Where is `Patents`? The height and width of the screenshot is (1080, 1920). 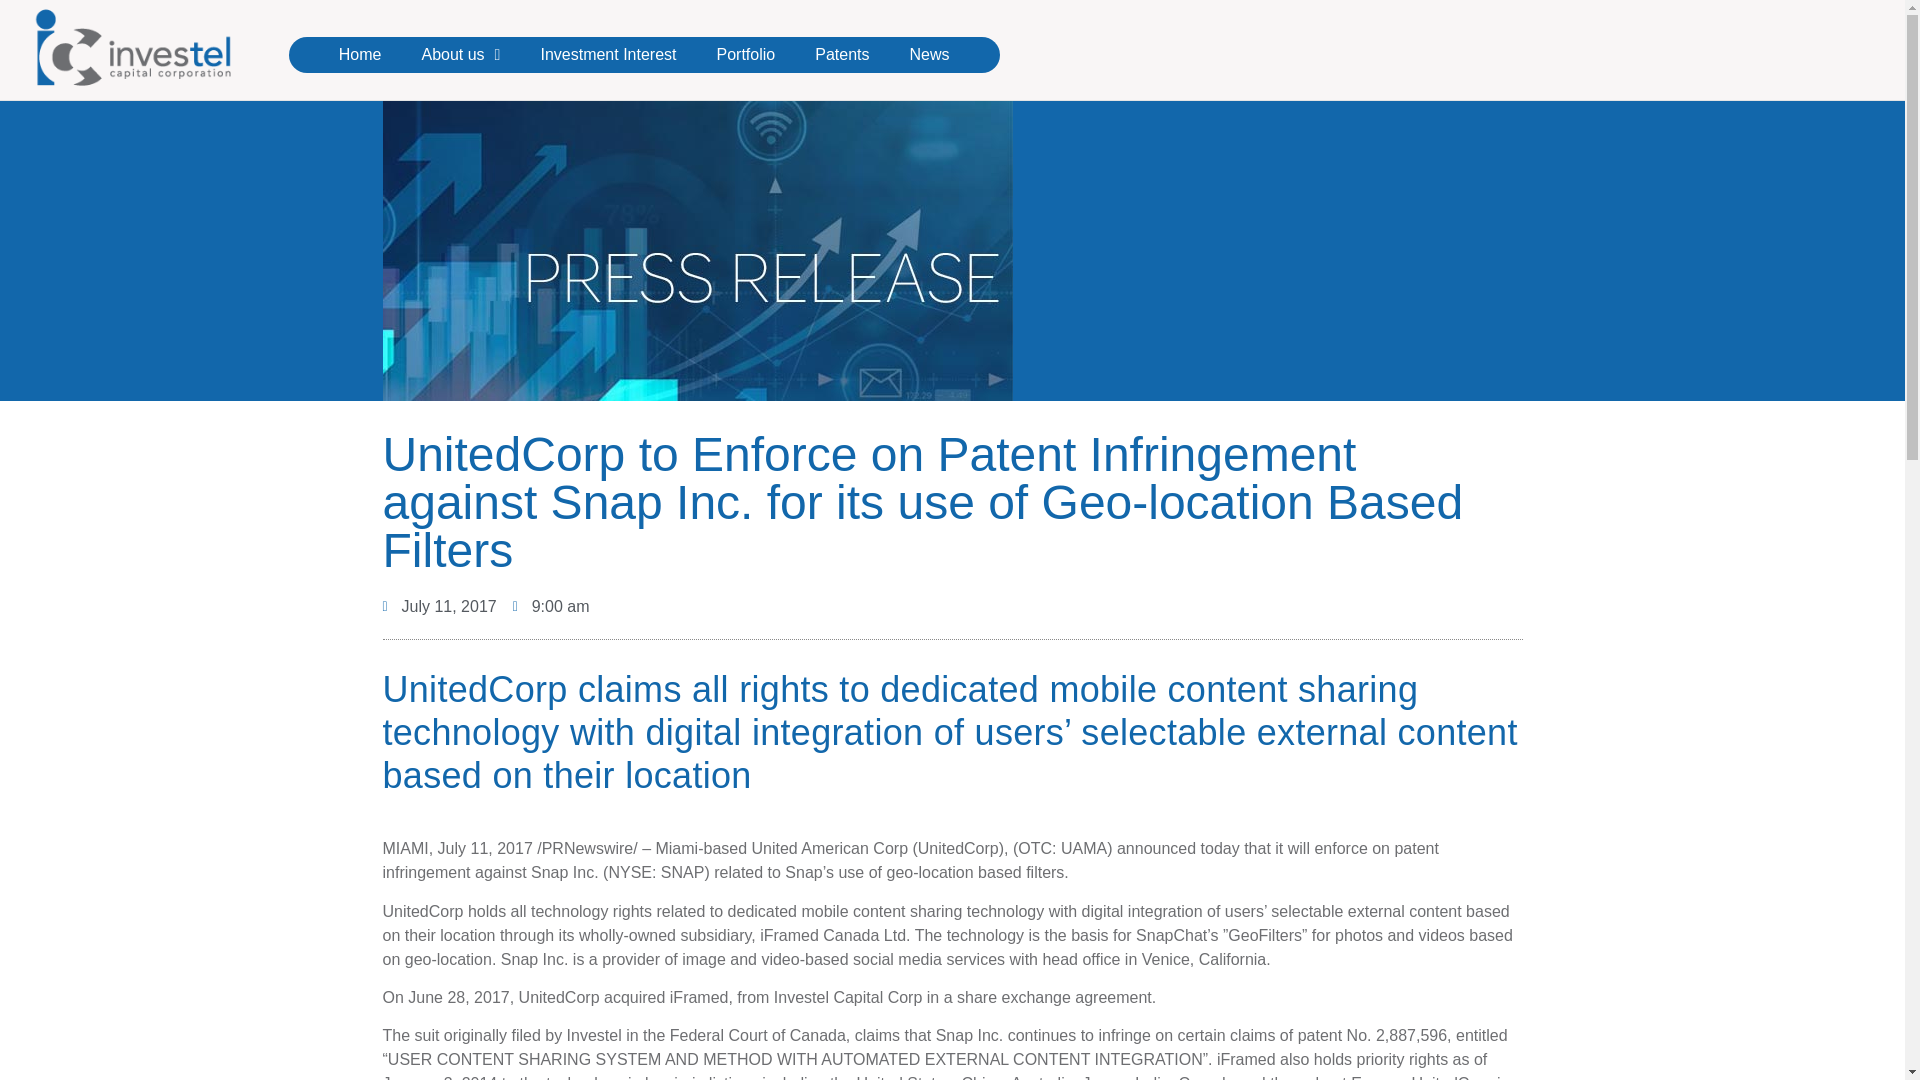
Patents is located at coordinates (841, 54).